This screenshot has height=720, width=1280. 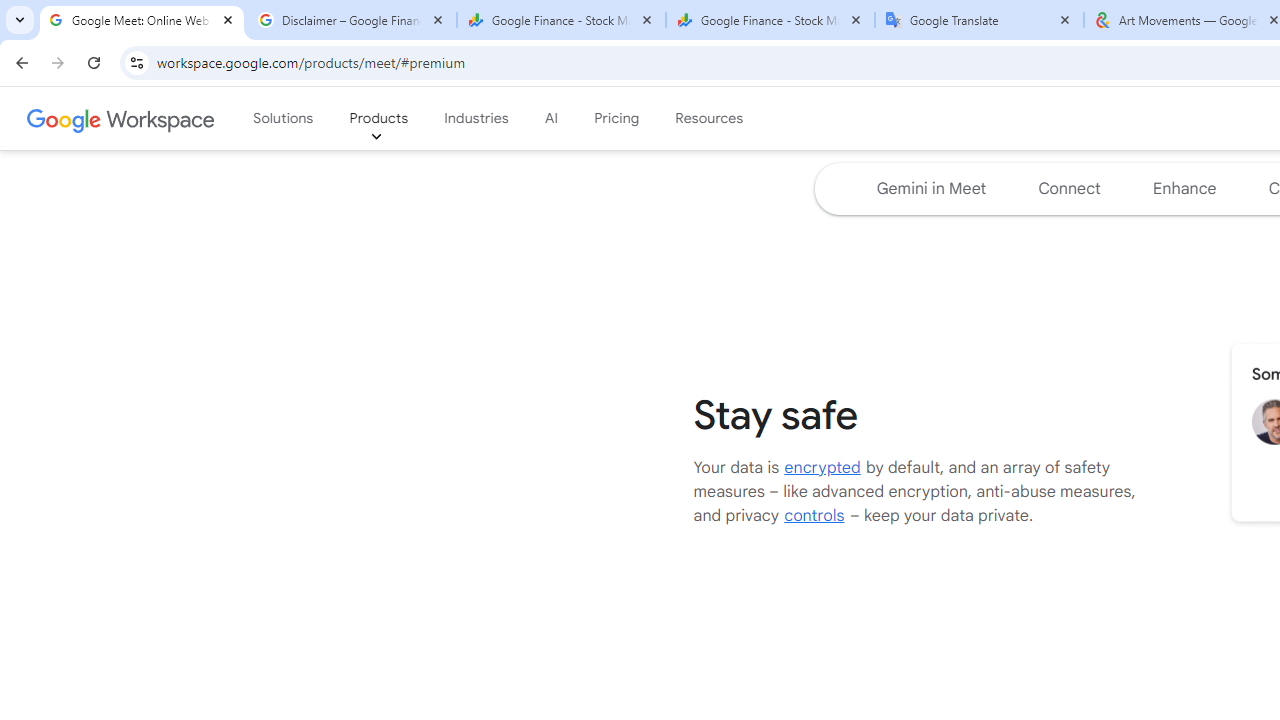 I want to click on Solutions, so click(x=283, y=119).